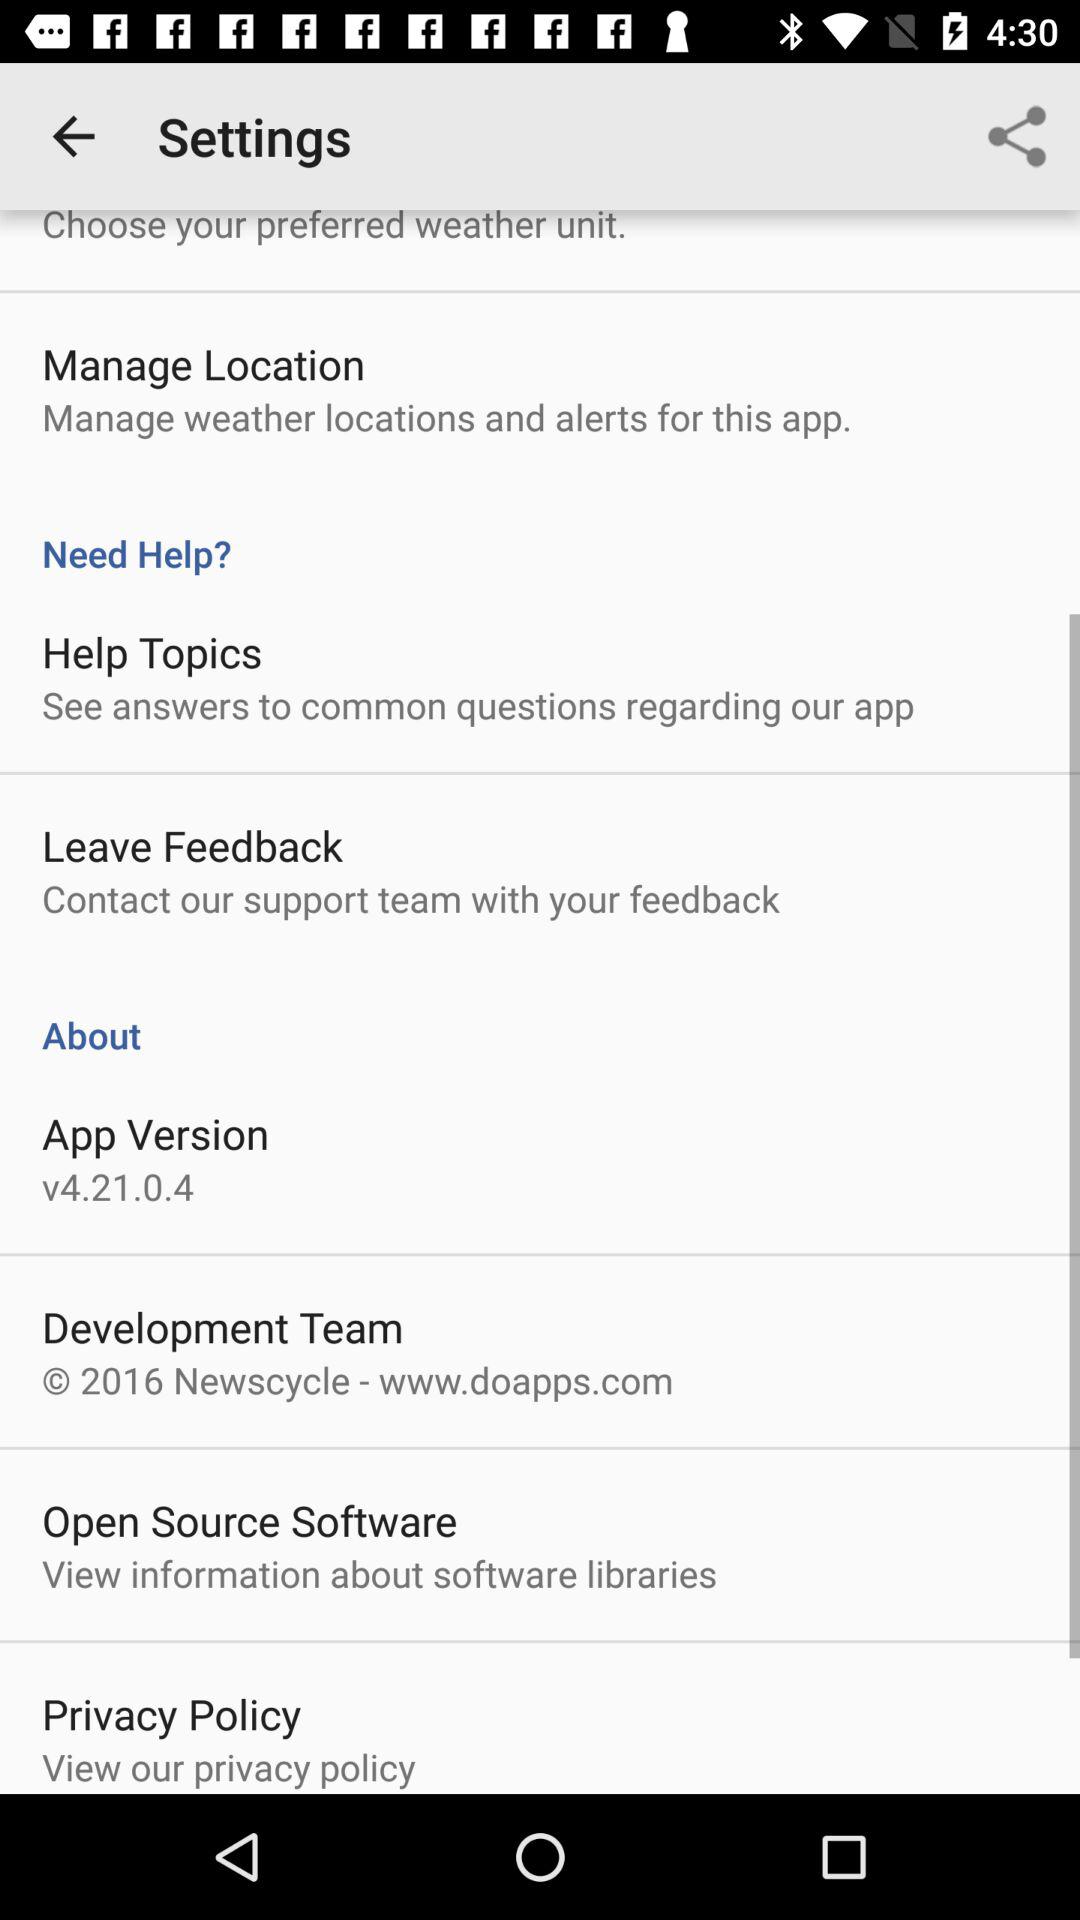 The width and height of the screenshot is (1080, 1920). Describe the element at coordinates (73, 136) in the screenshot. I see `click icon next to the settings` at that location.